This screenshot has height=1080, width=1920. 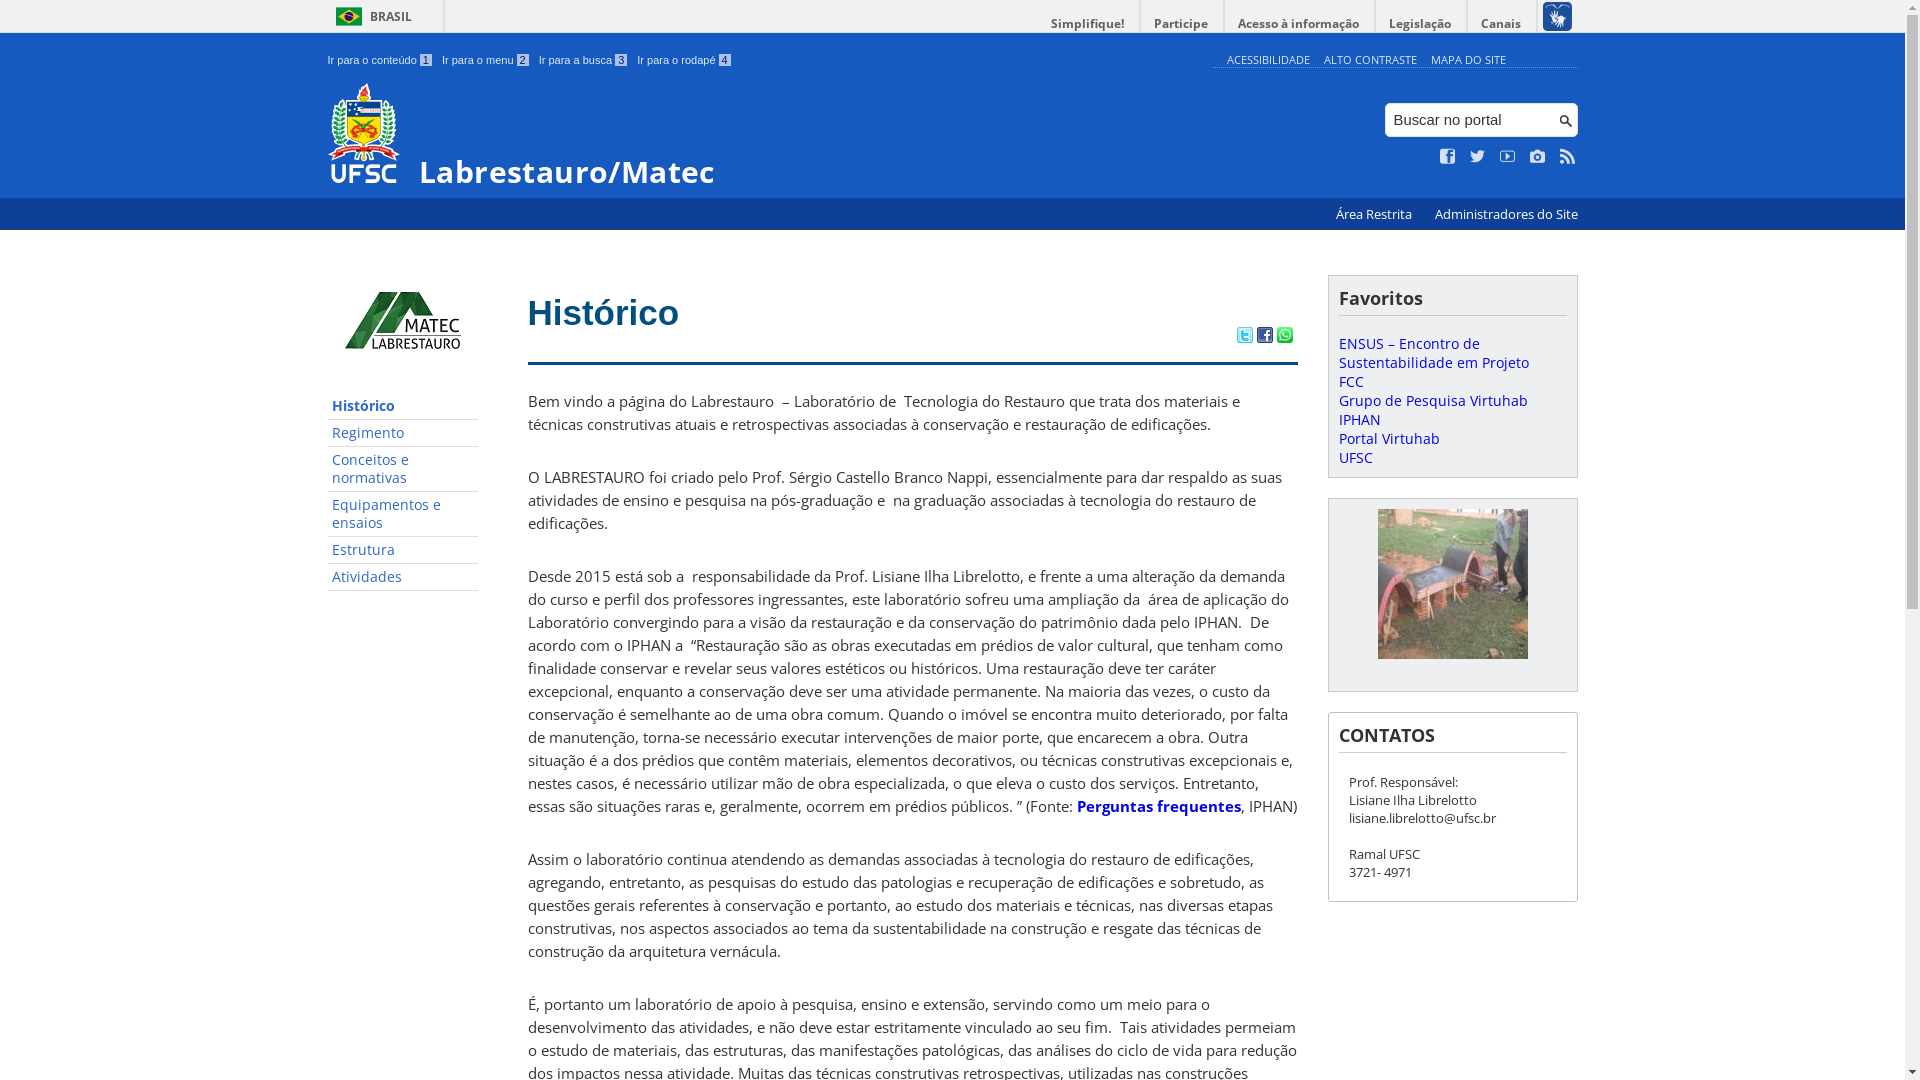 What do you see at coordinates (1268, 60) in the screenshot?
I see `ACESSIBILIDADE` at bounding box center [1268, 60].